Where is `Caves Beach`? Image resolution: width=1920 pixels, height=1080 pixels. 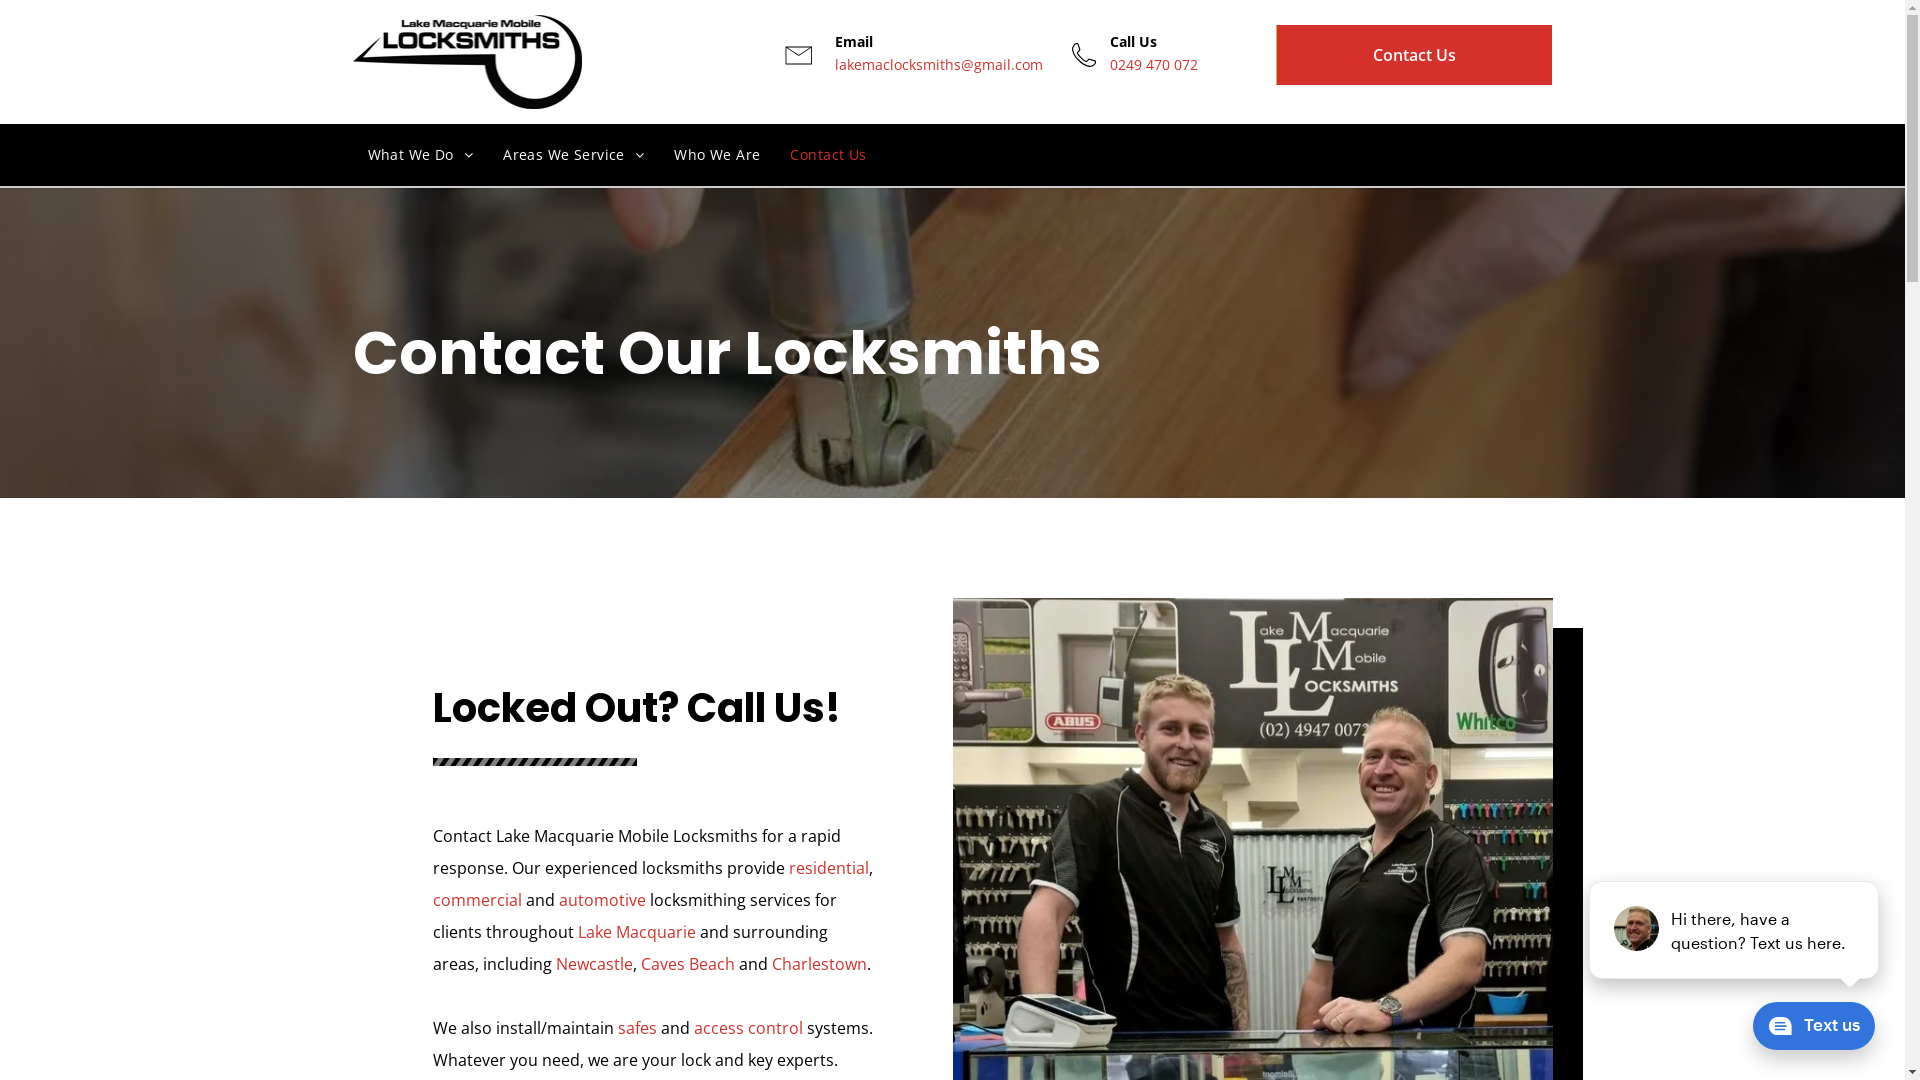
Caves Beach is located at coordinates (687, 964).